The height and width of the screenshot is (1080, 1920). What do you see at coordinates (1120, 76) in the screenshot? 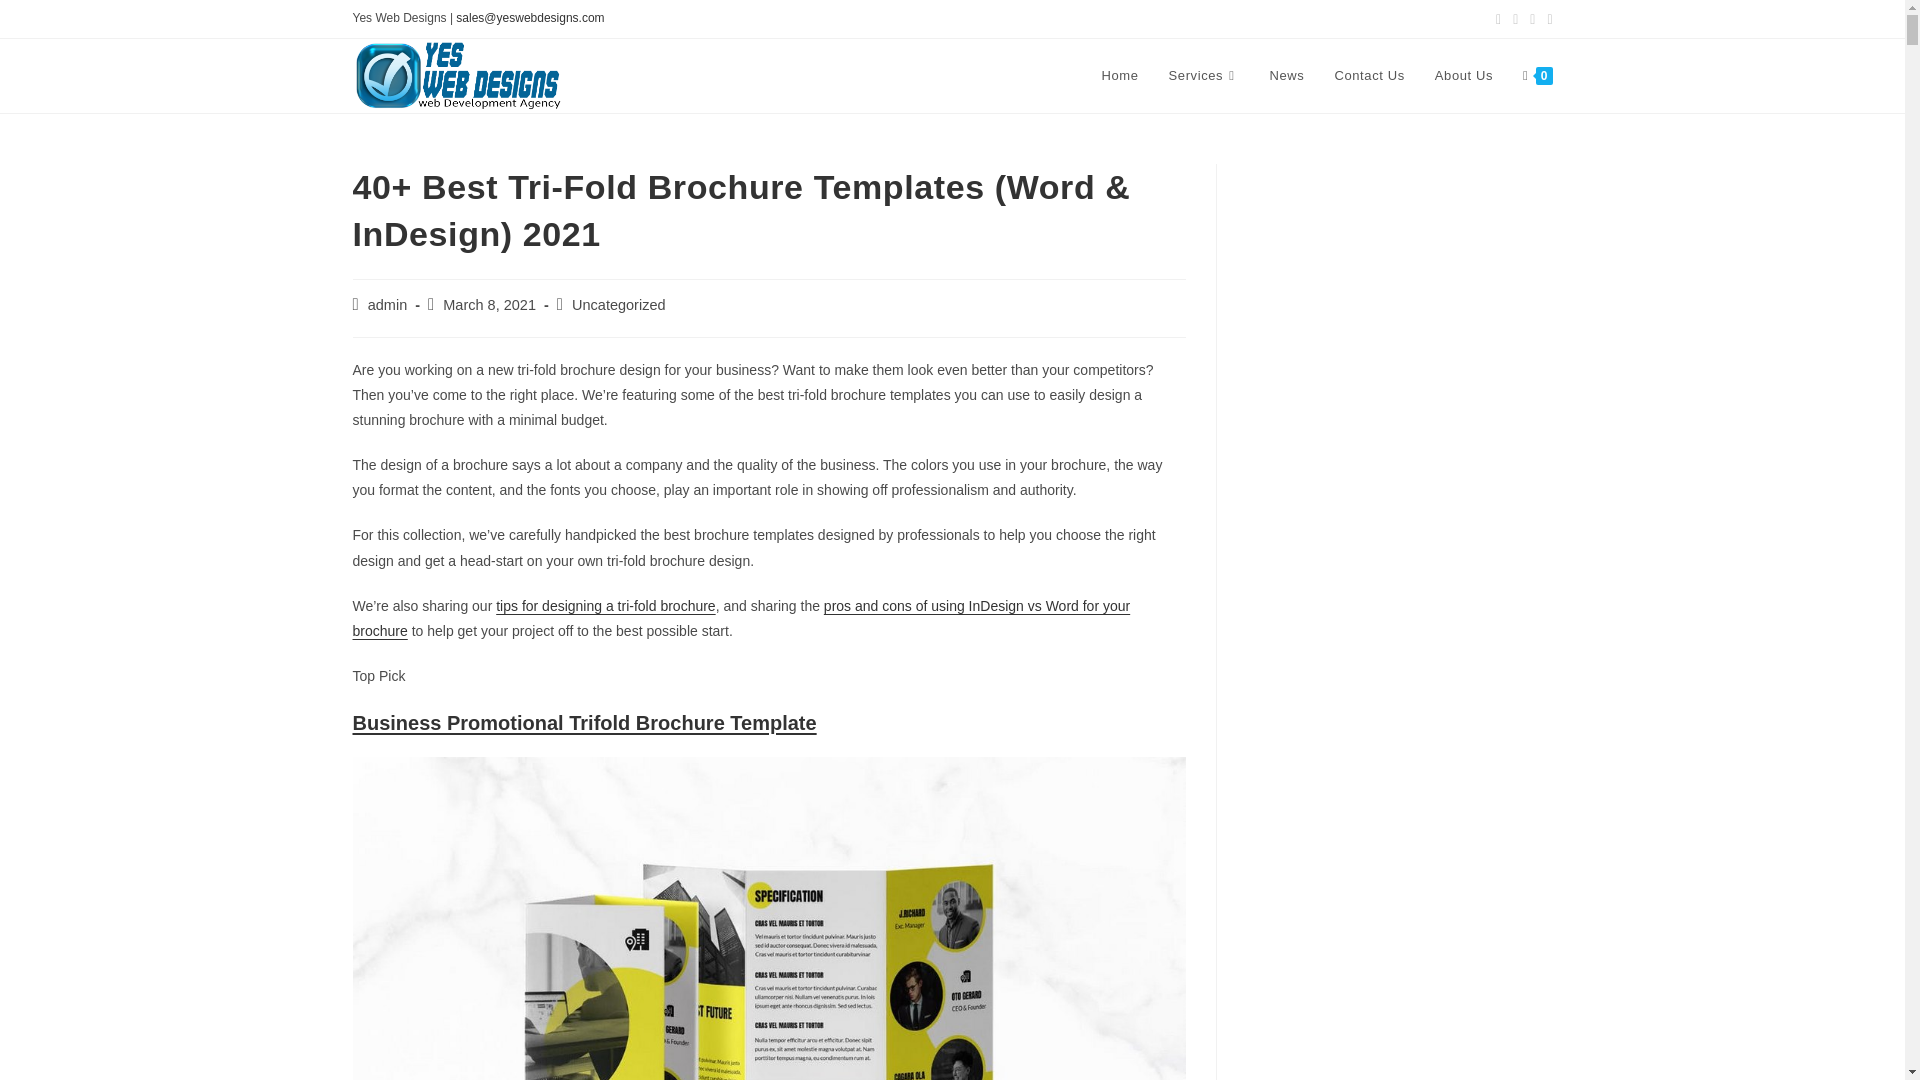
I see `Home` at bounding box center [1120, 76].